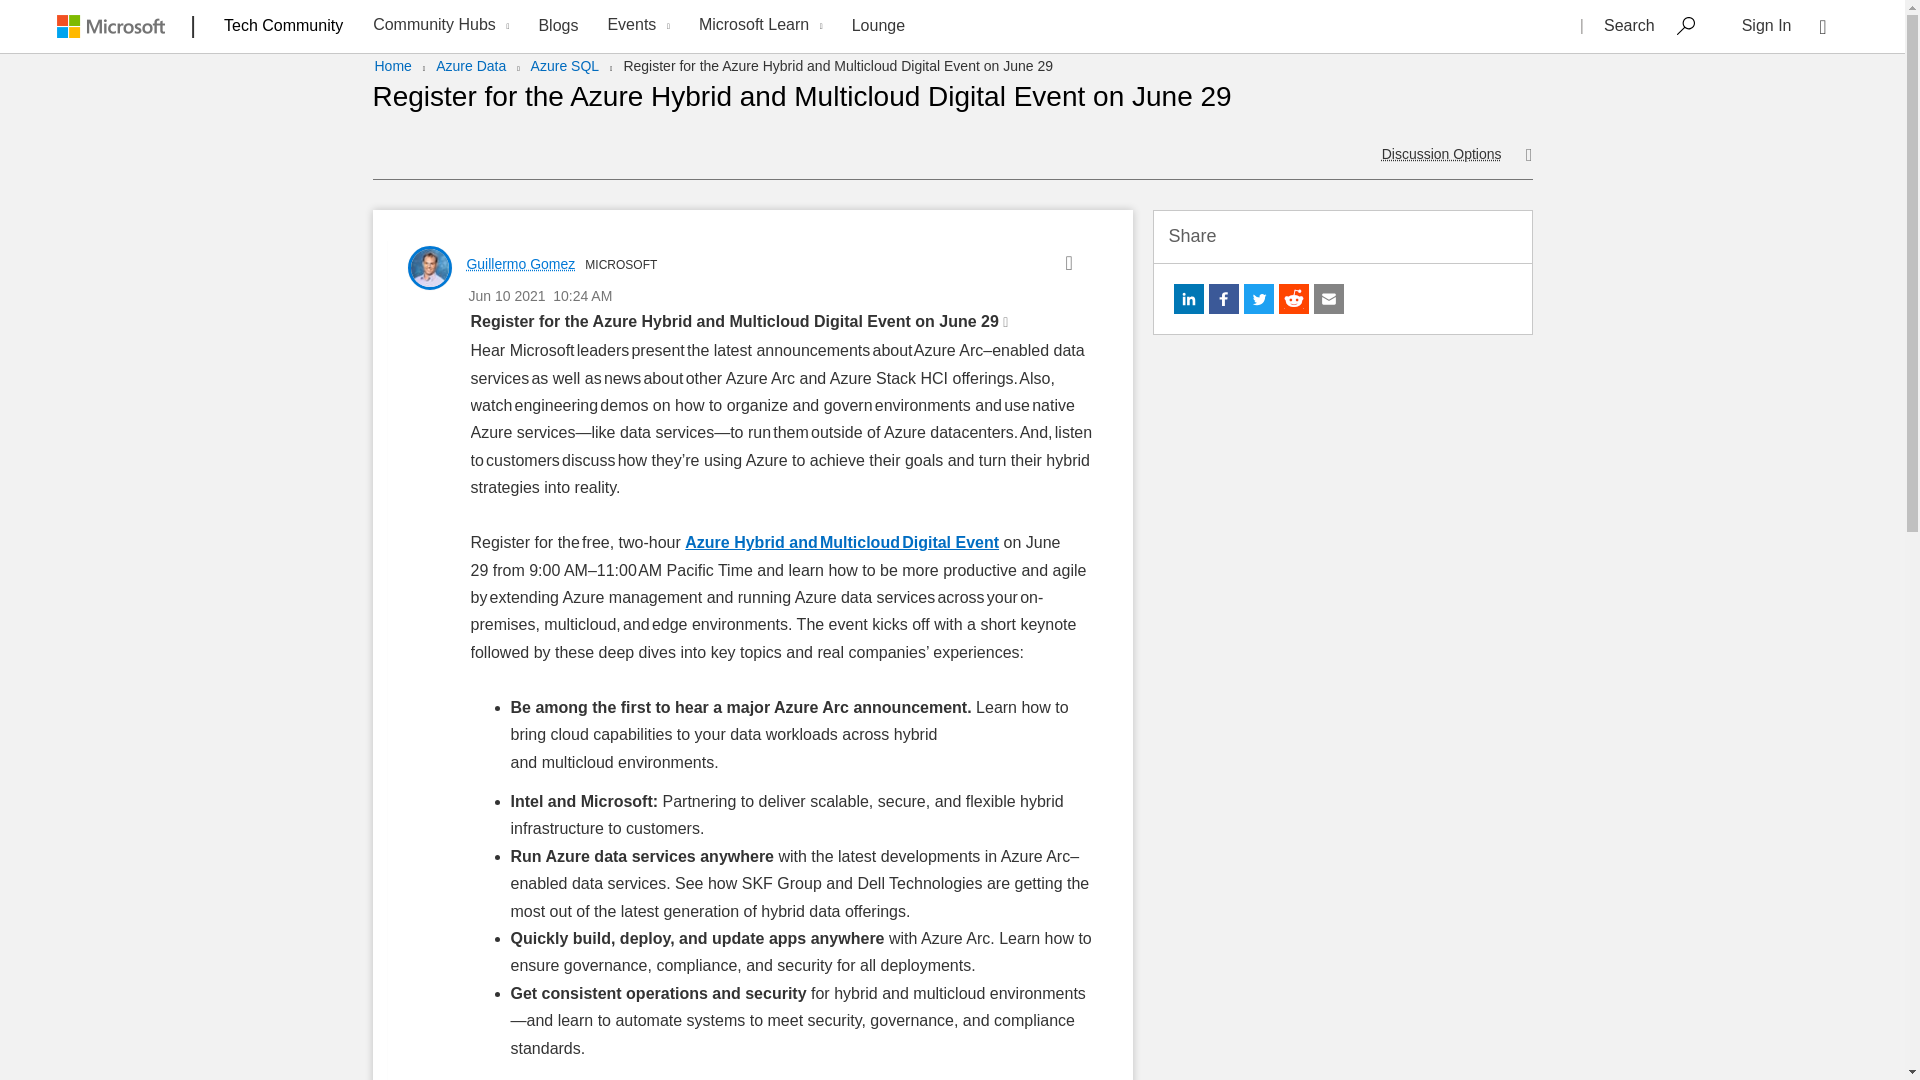 Image resolution: width=1920 pixels, height=1080 pixels. I want to click on Community Hubs, so click(438, 26).